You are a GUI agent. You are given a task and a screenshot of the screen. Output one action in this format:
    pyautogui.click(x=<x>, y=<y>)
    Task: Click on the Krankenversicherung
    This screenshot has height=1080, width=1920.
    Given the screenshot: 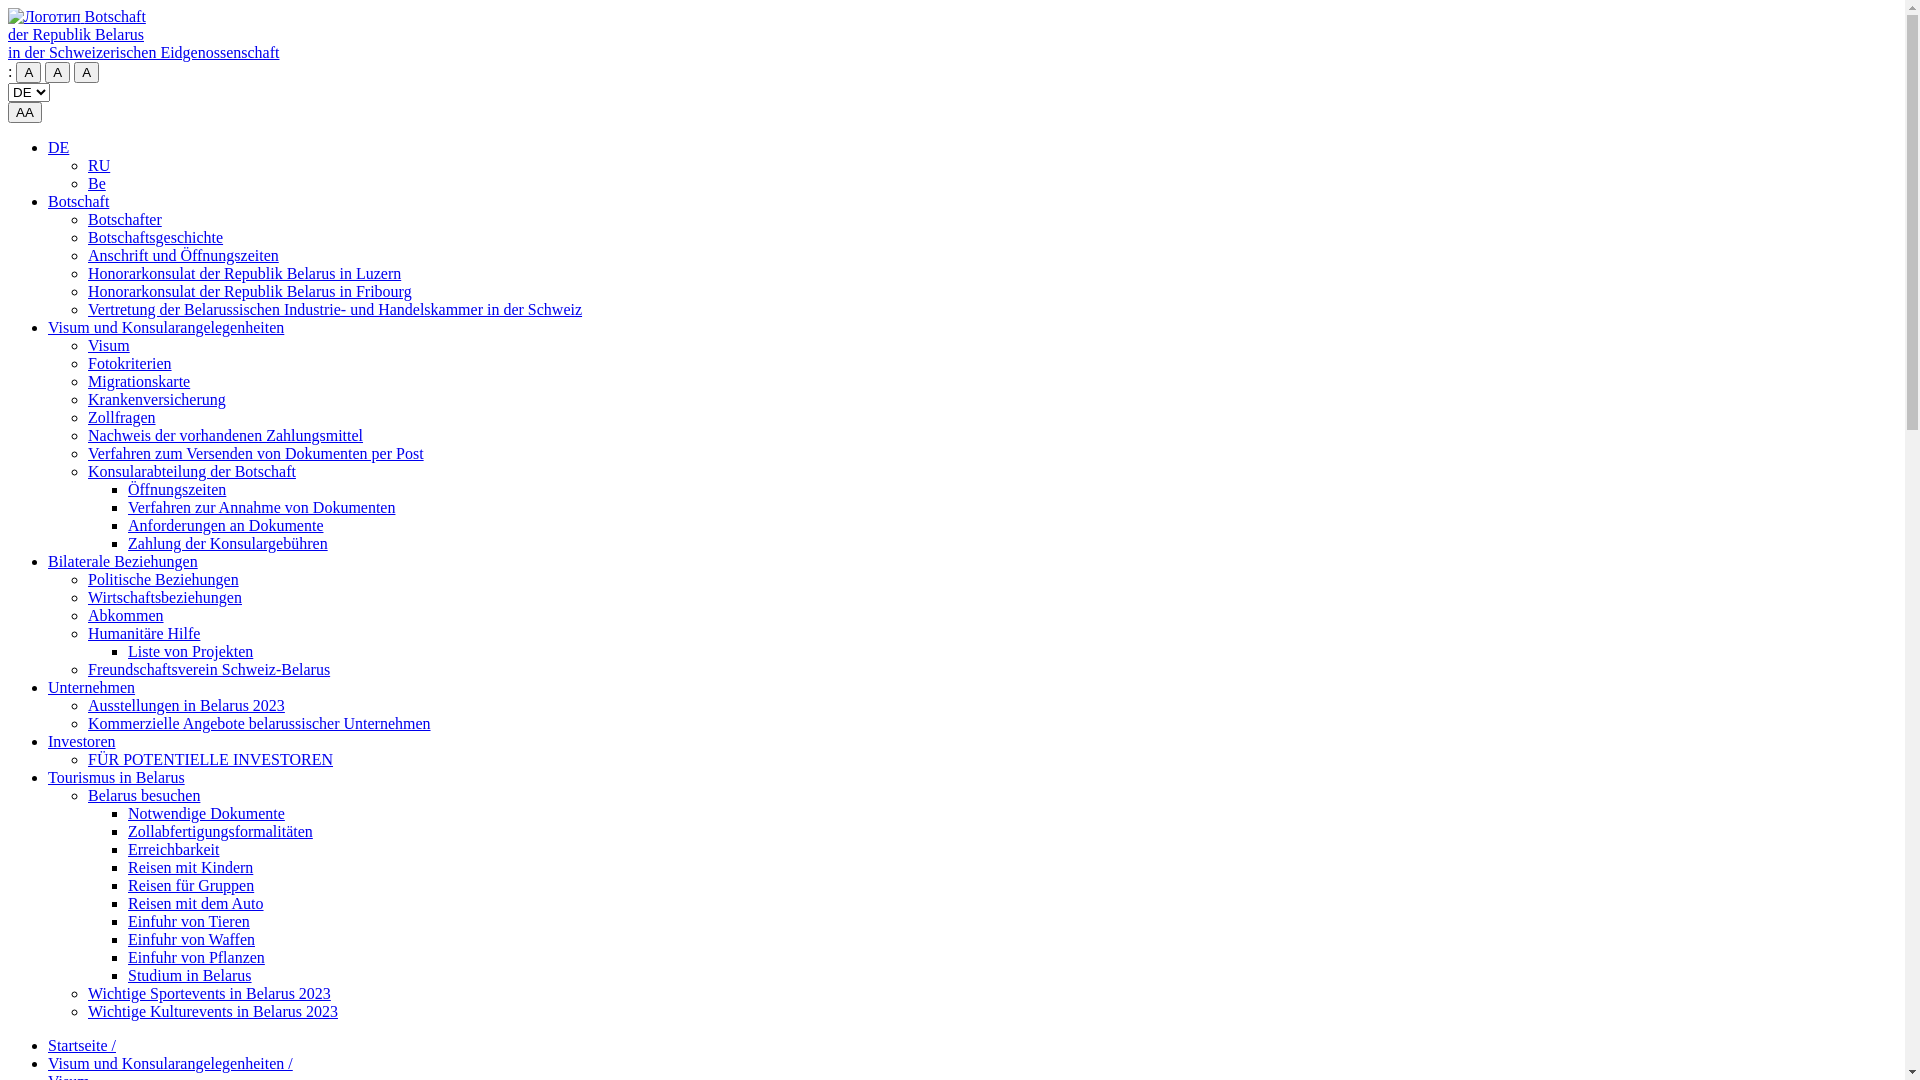 What is the action you would take?
    pyautogui.click(x=157, y=400)
    